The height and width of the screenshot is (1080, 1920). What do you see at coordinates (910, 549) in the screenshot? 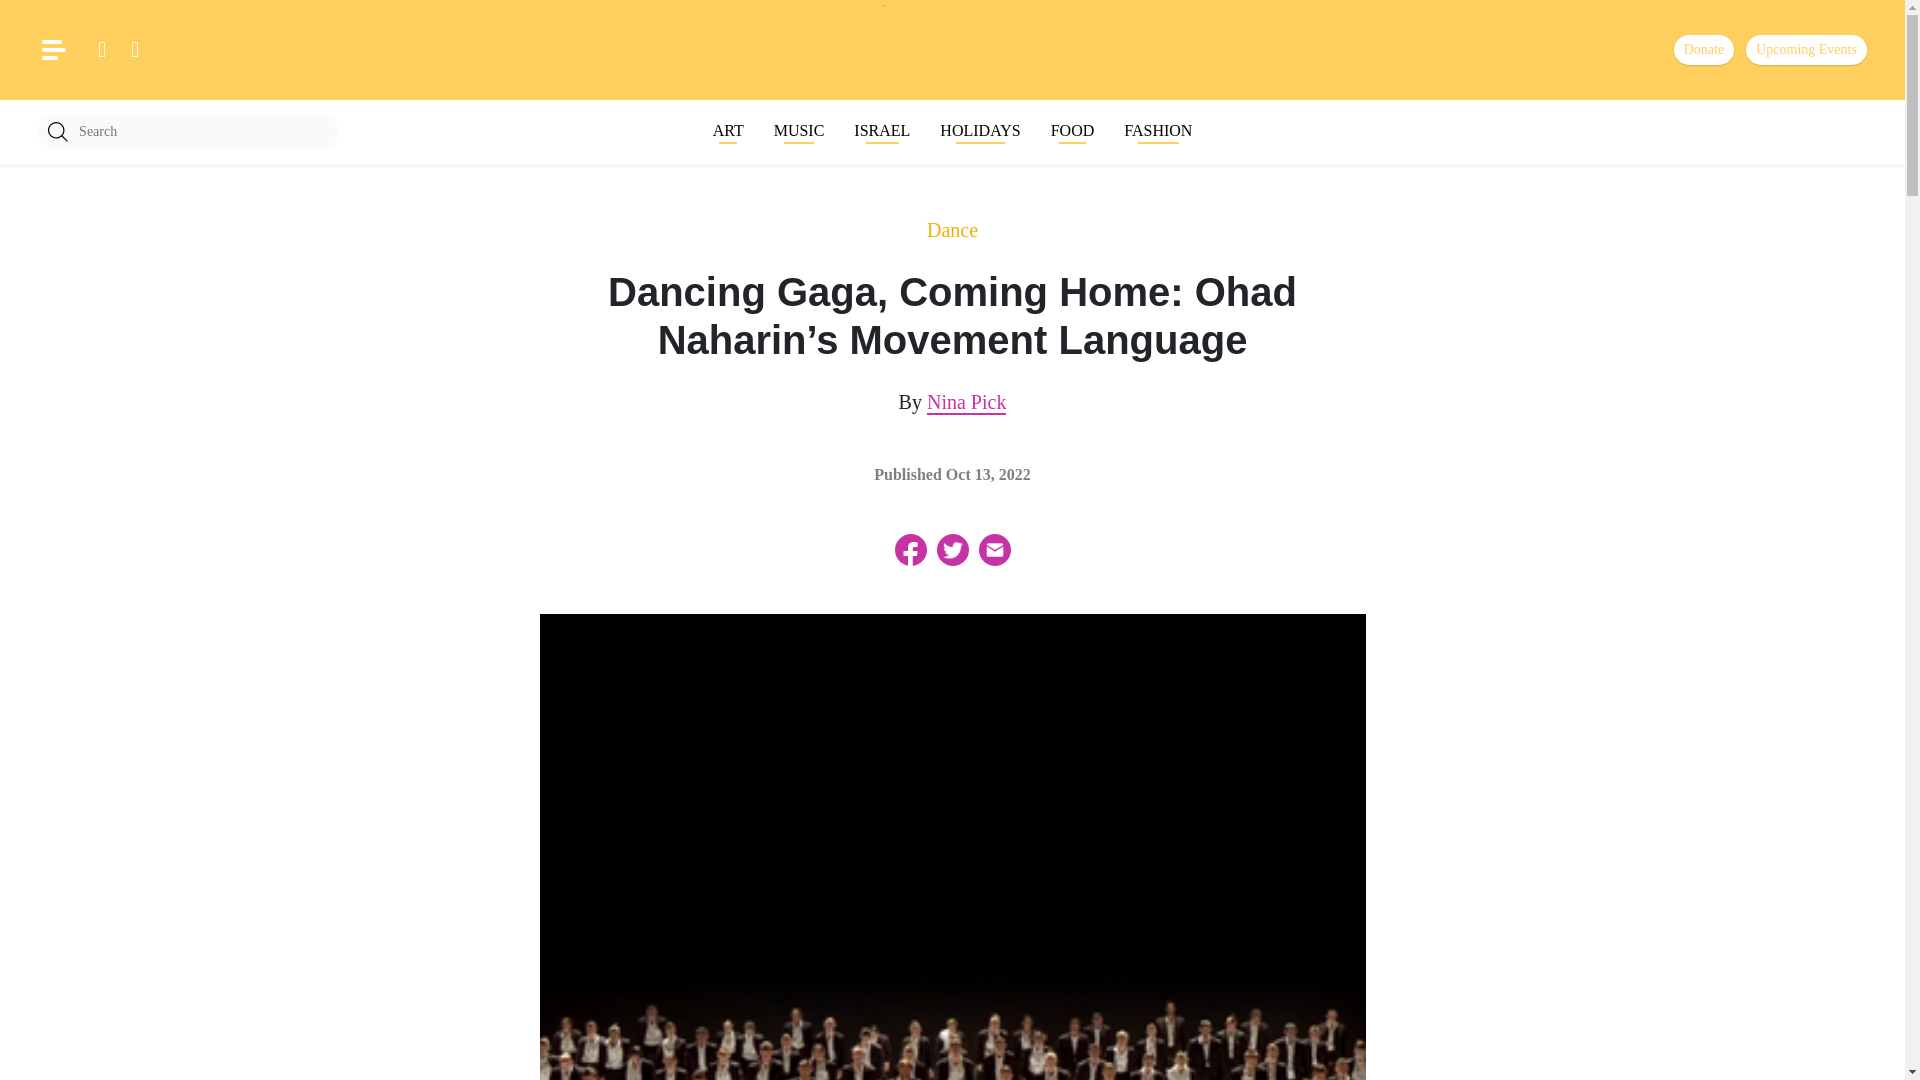
I see `Facebook` at bounding box center [910, 549].